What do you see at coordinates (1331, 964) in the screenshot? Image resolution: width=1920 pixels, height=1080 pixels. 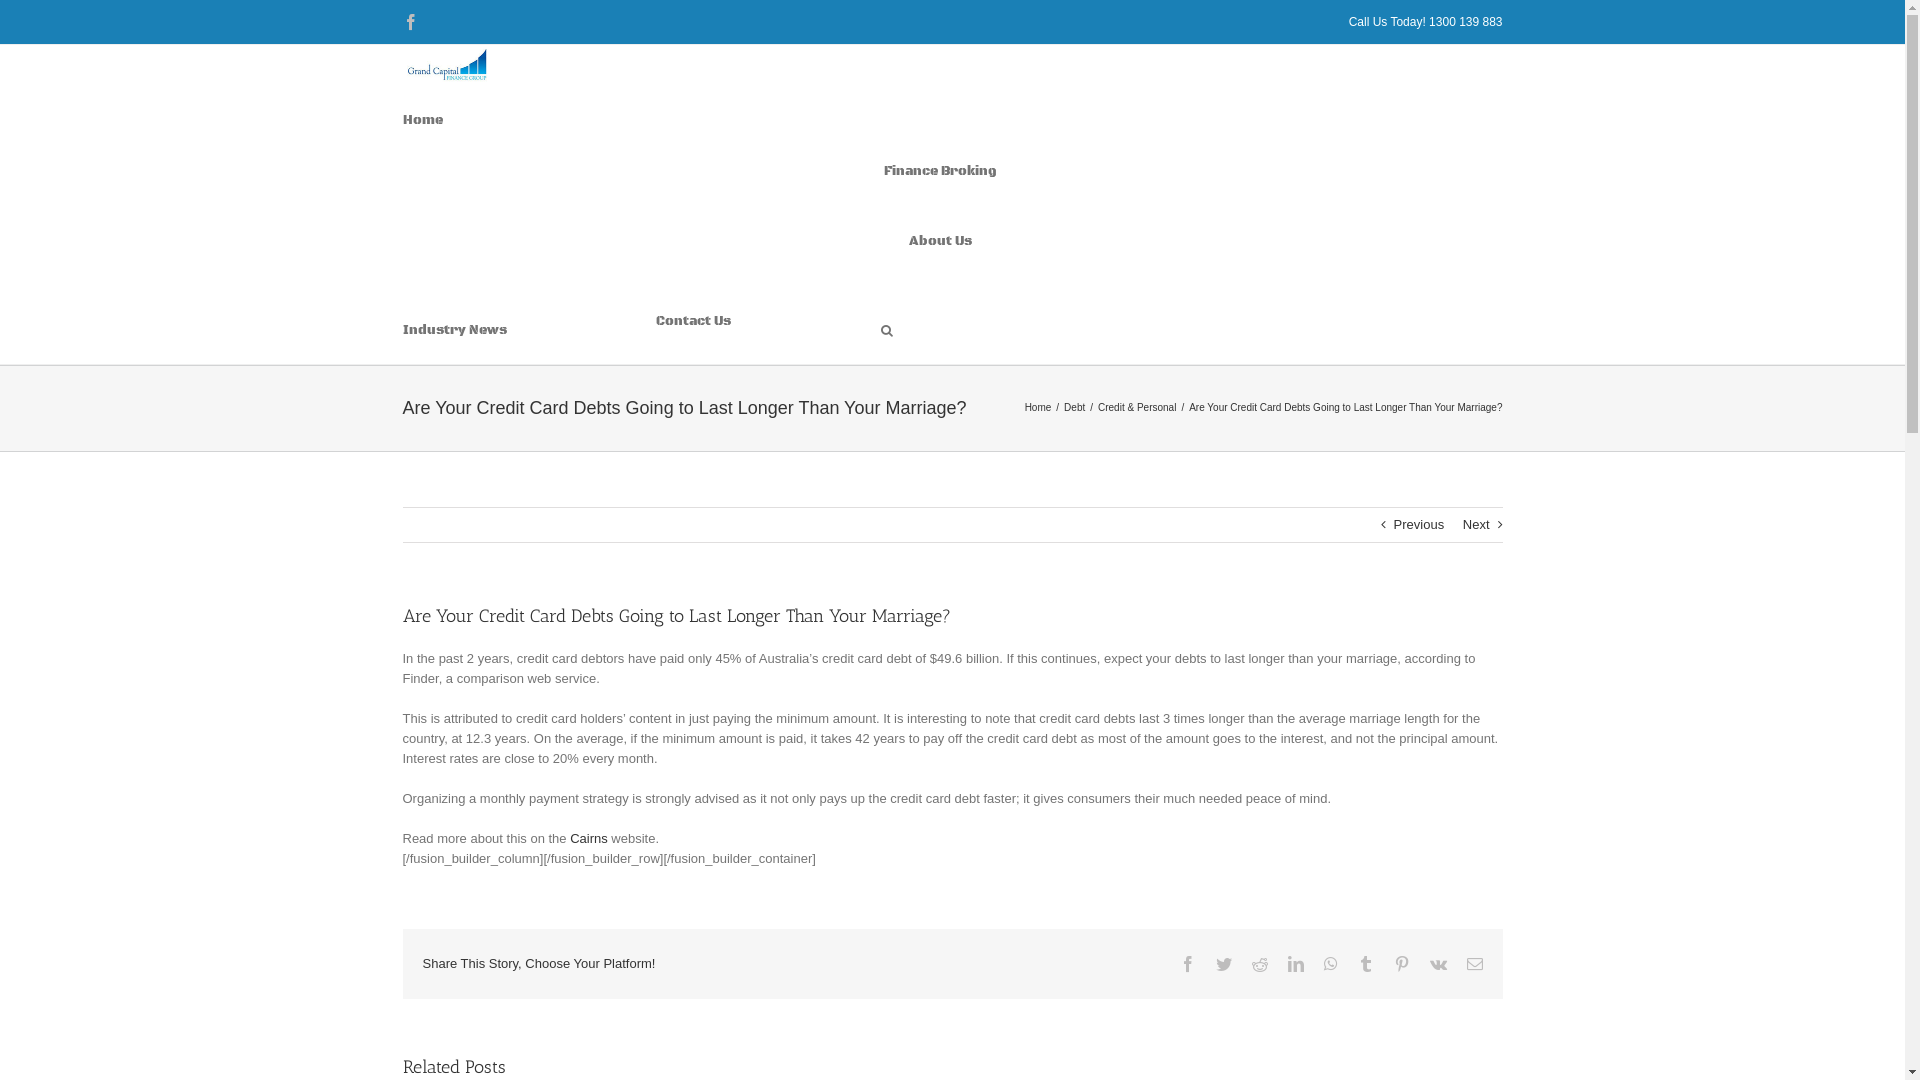 I see `WhatsApp` at bounding box center [1331, 964].